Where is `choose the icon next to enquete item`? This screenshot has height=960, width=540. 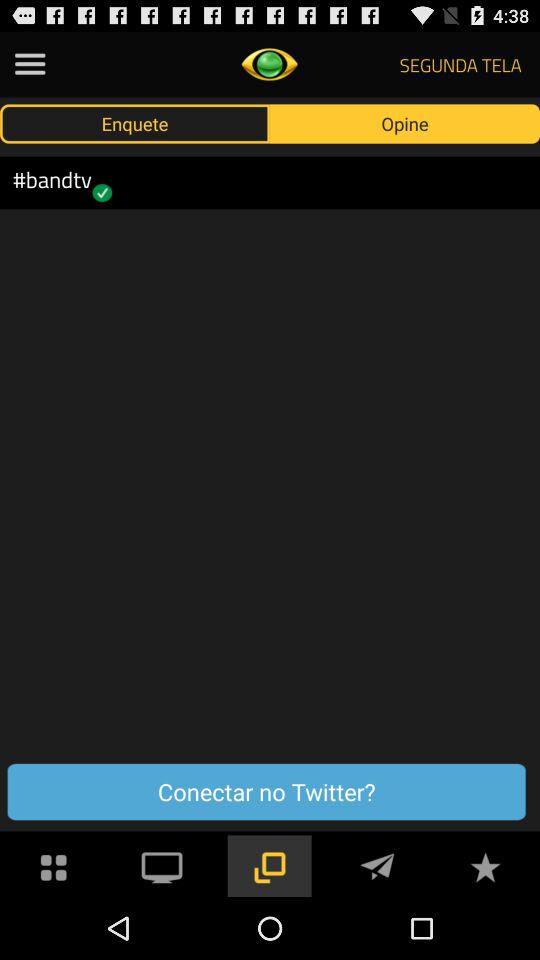 choose the icon next to enquete item is located at coordinates (405, 123).